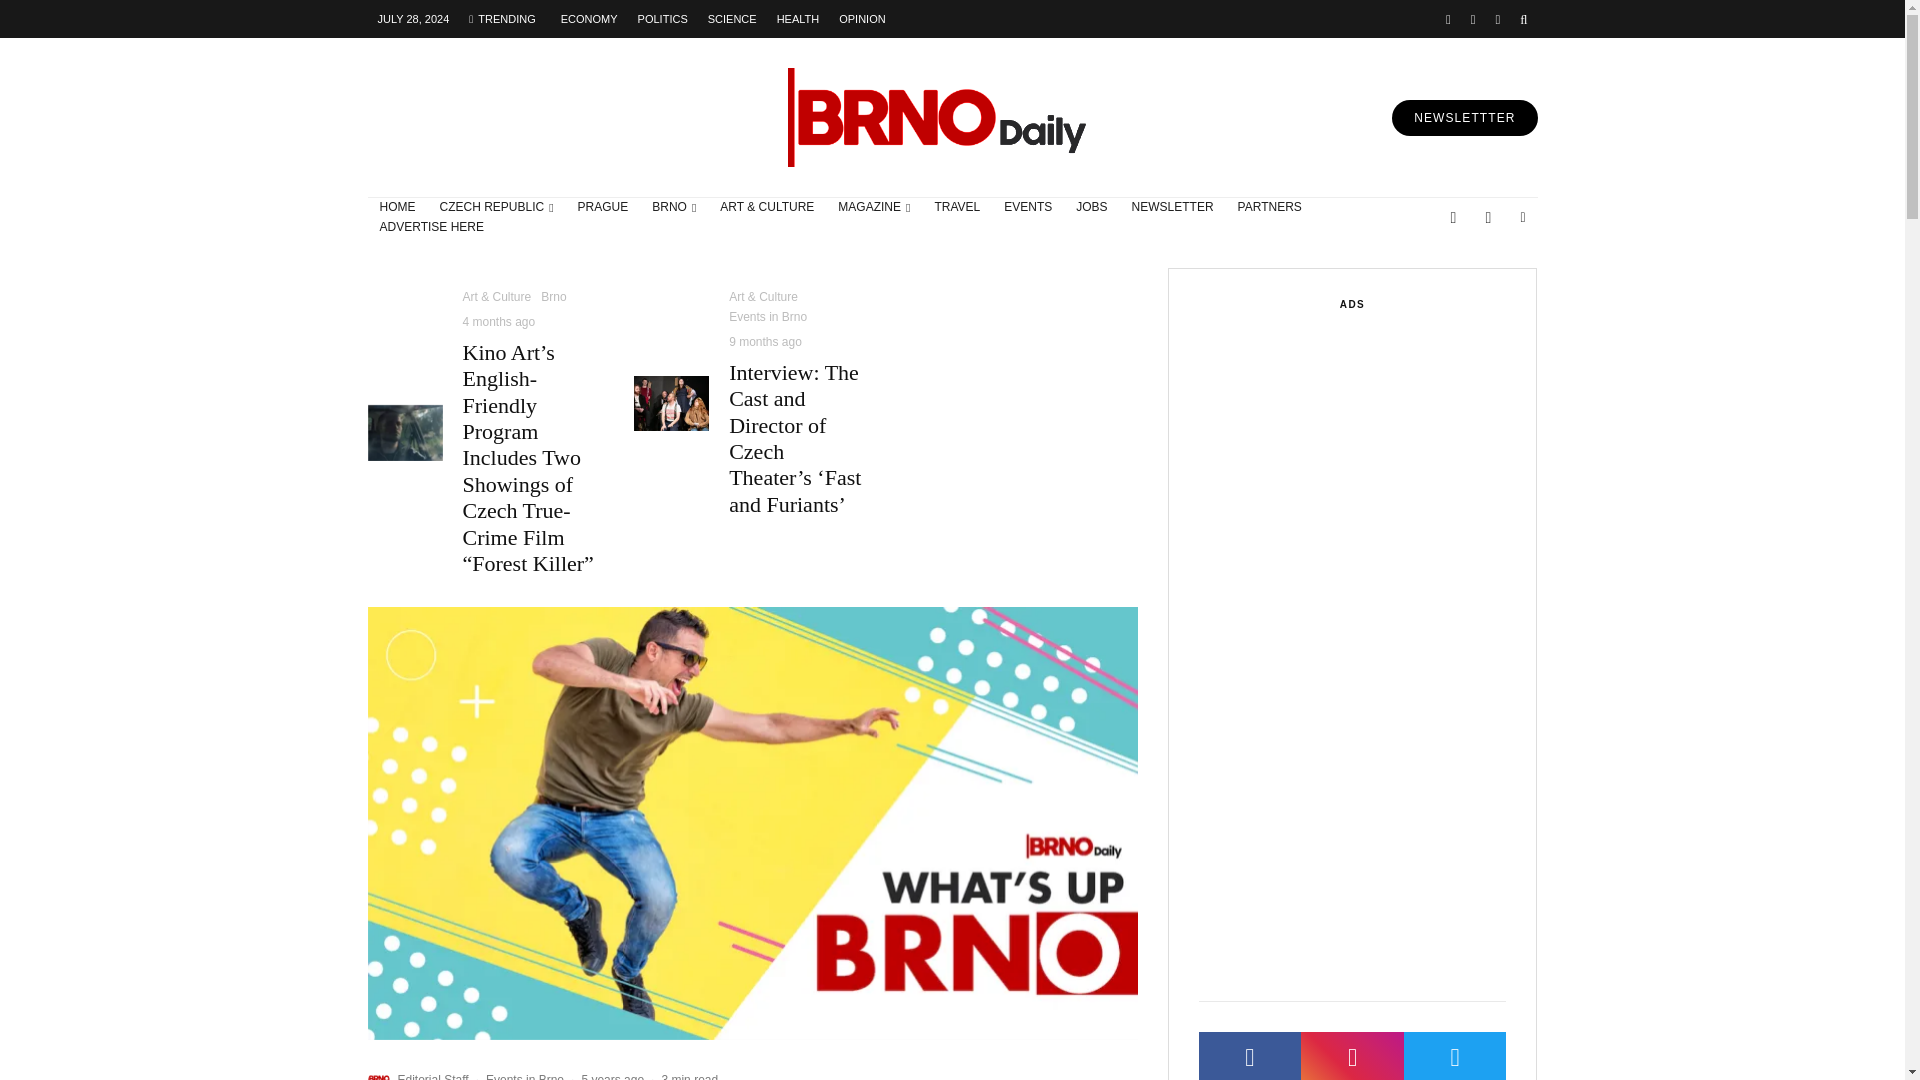 This screenshot has width=1920, height=1080. Describe the element at coordinates (662, 18) in the screenshot. I see `POLITICS` at that location.